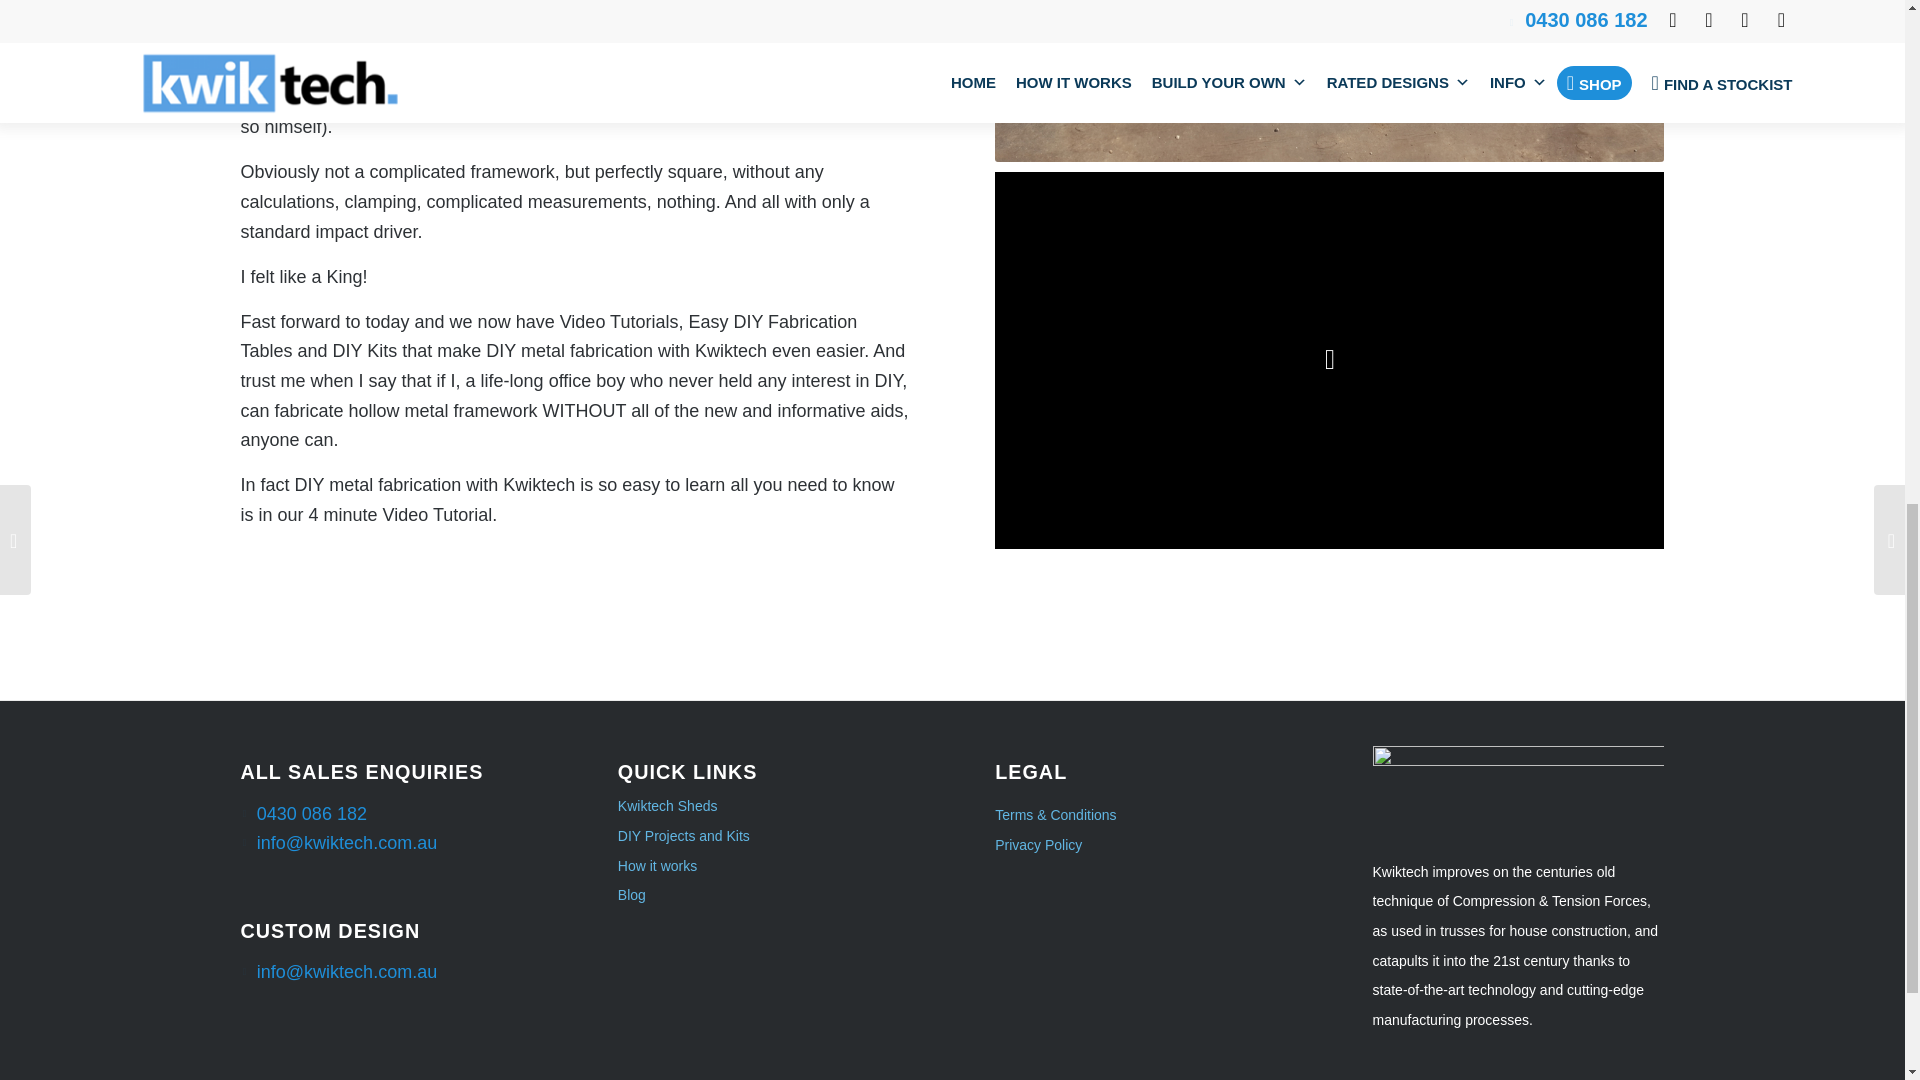  I want to click on Privacy Policy, so click(1038, 845).